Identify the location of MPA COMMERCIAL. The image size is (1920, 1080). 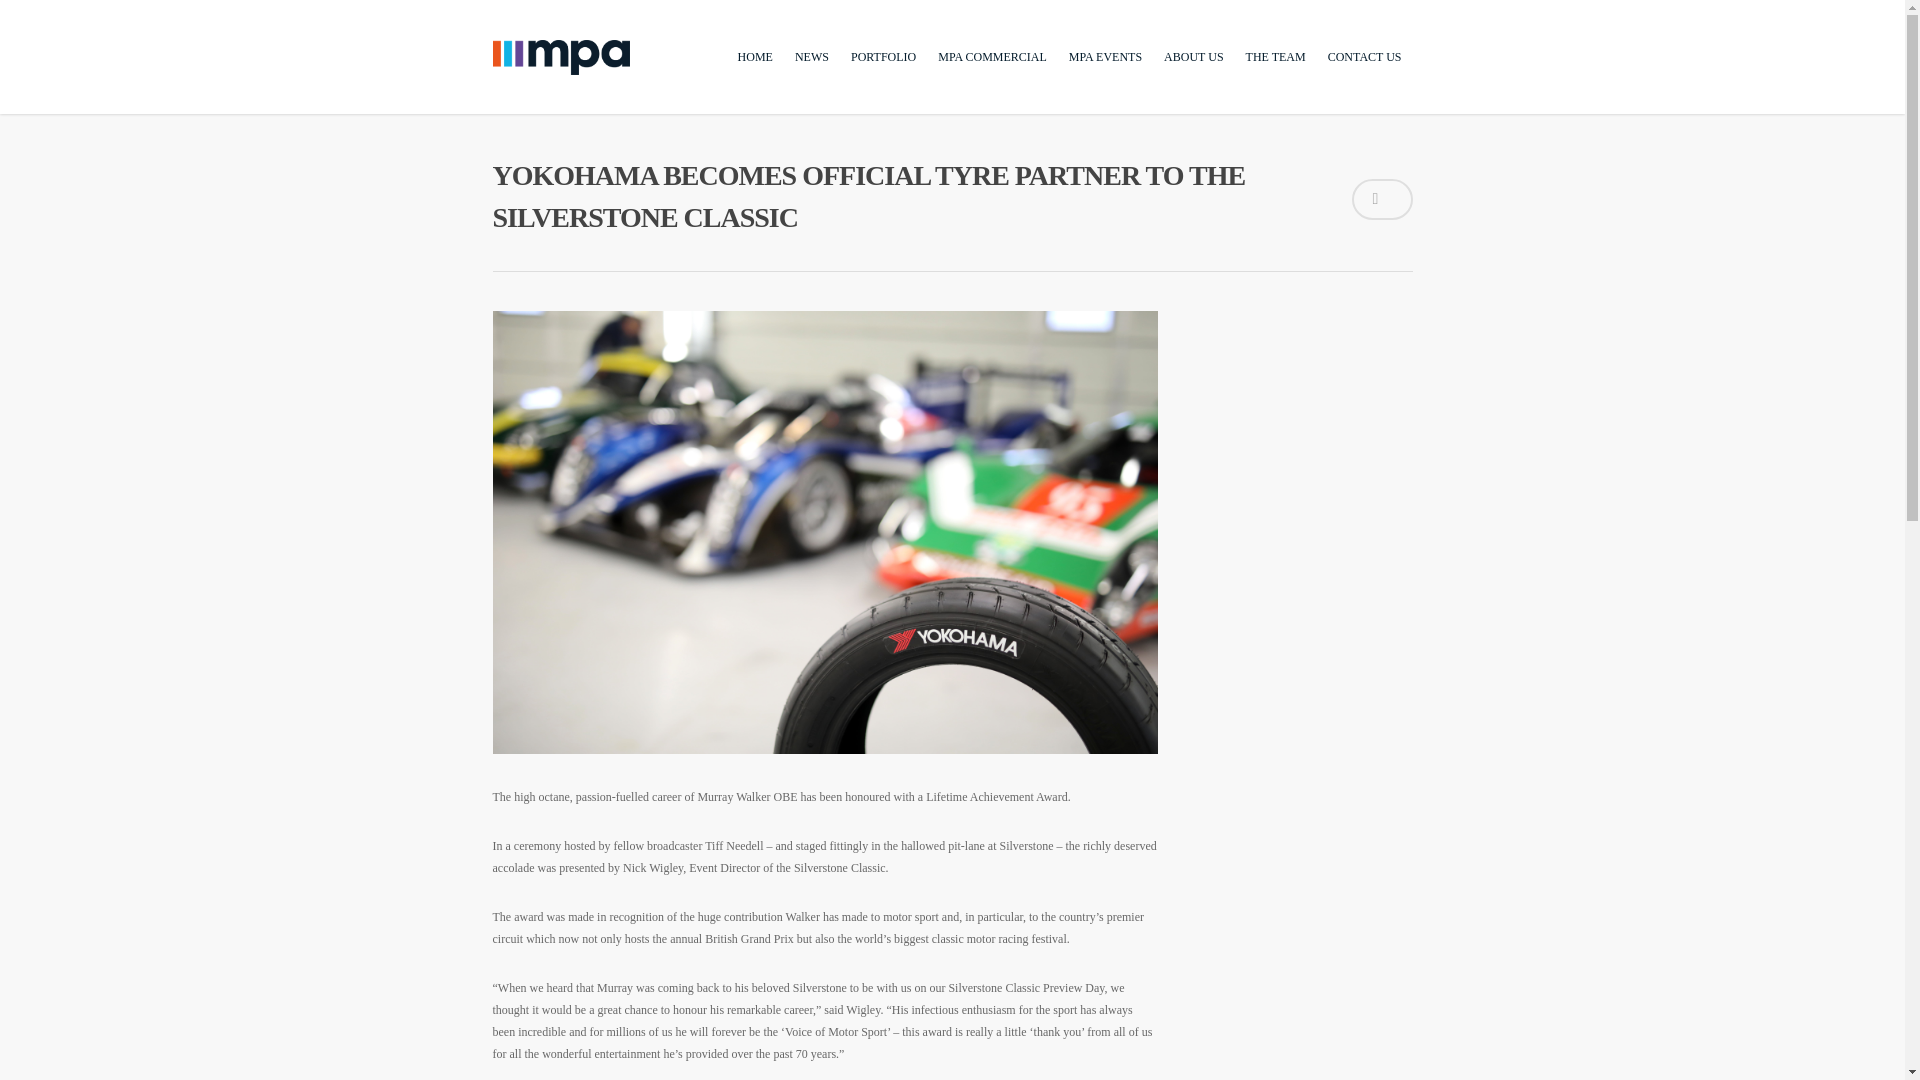
(992, 76).